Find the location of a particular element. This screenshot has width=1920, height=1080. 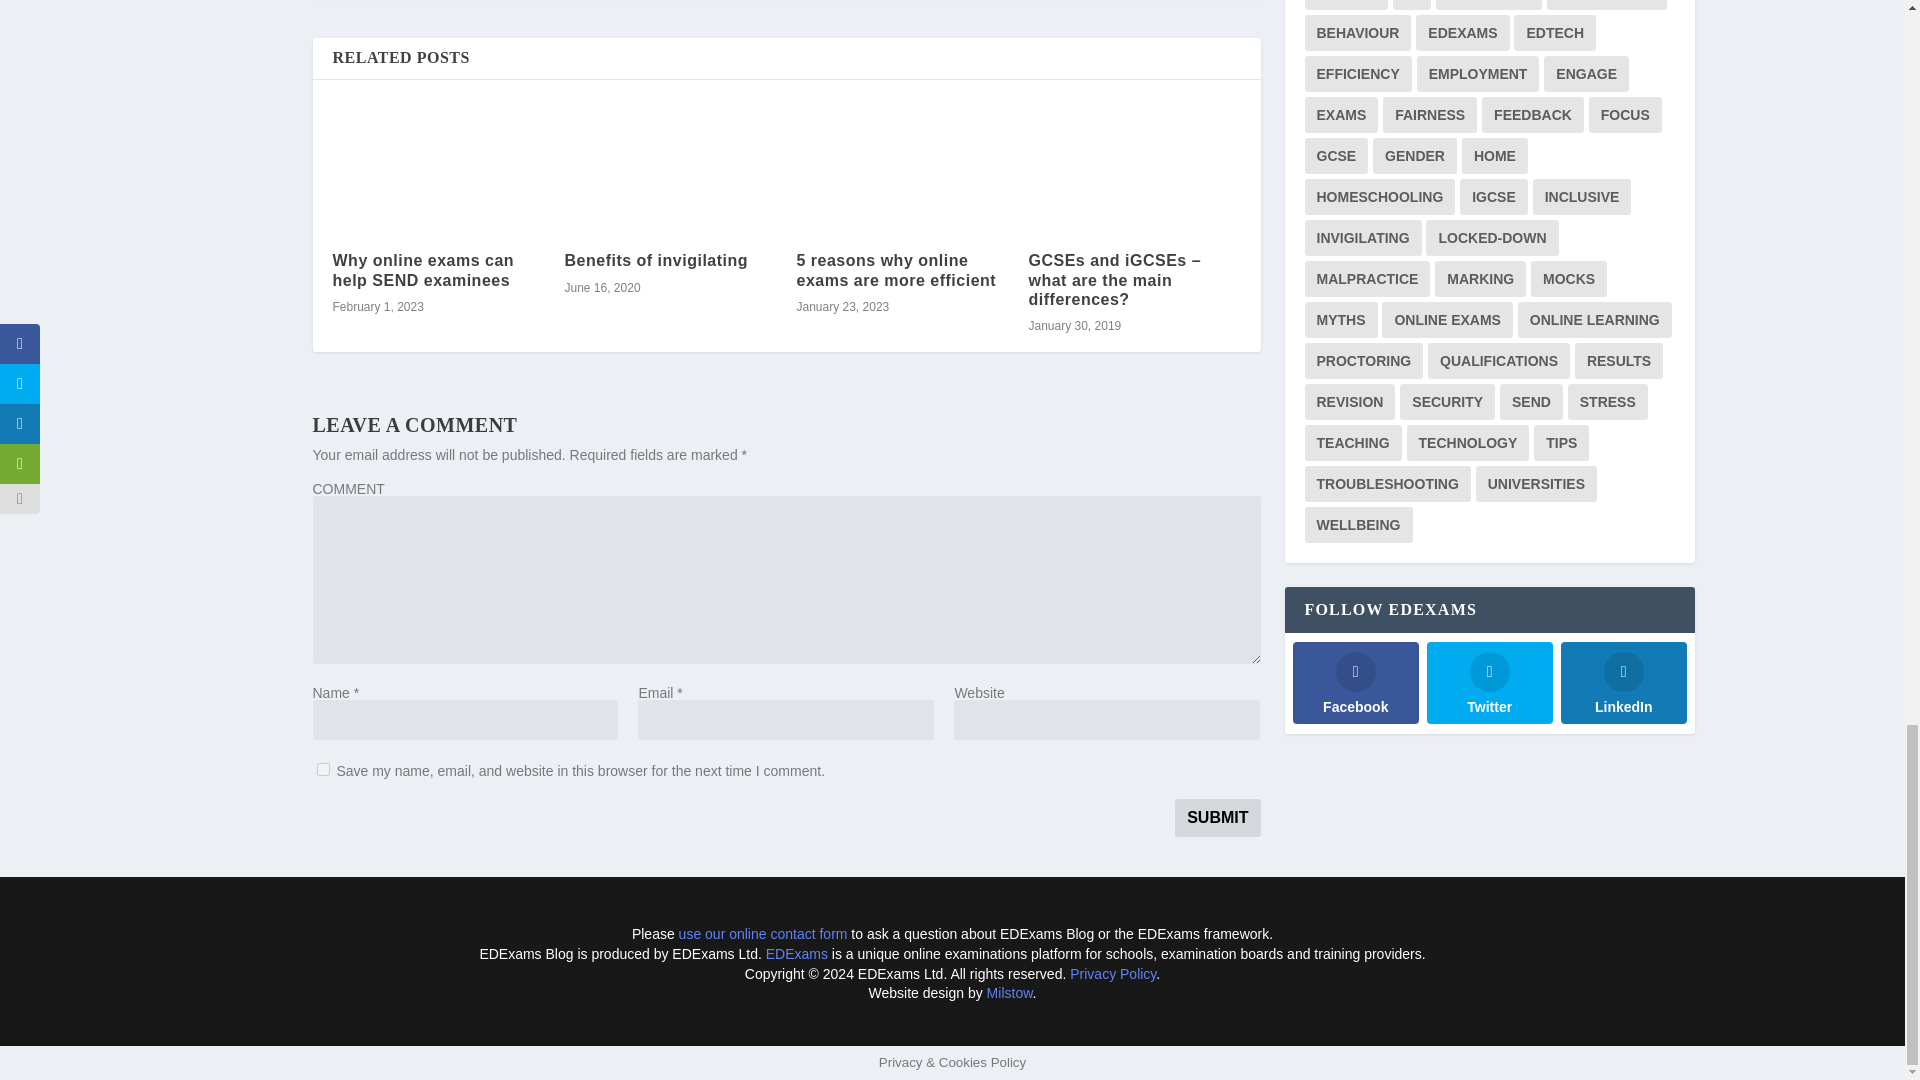

Submit is located at coordinates (1217, 818).